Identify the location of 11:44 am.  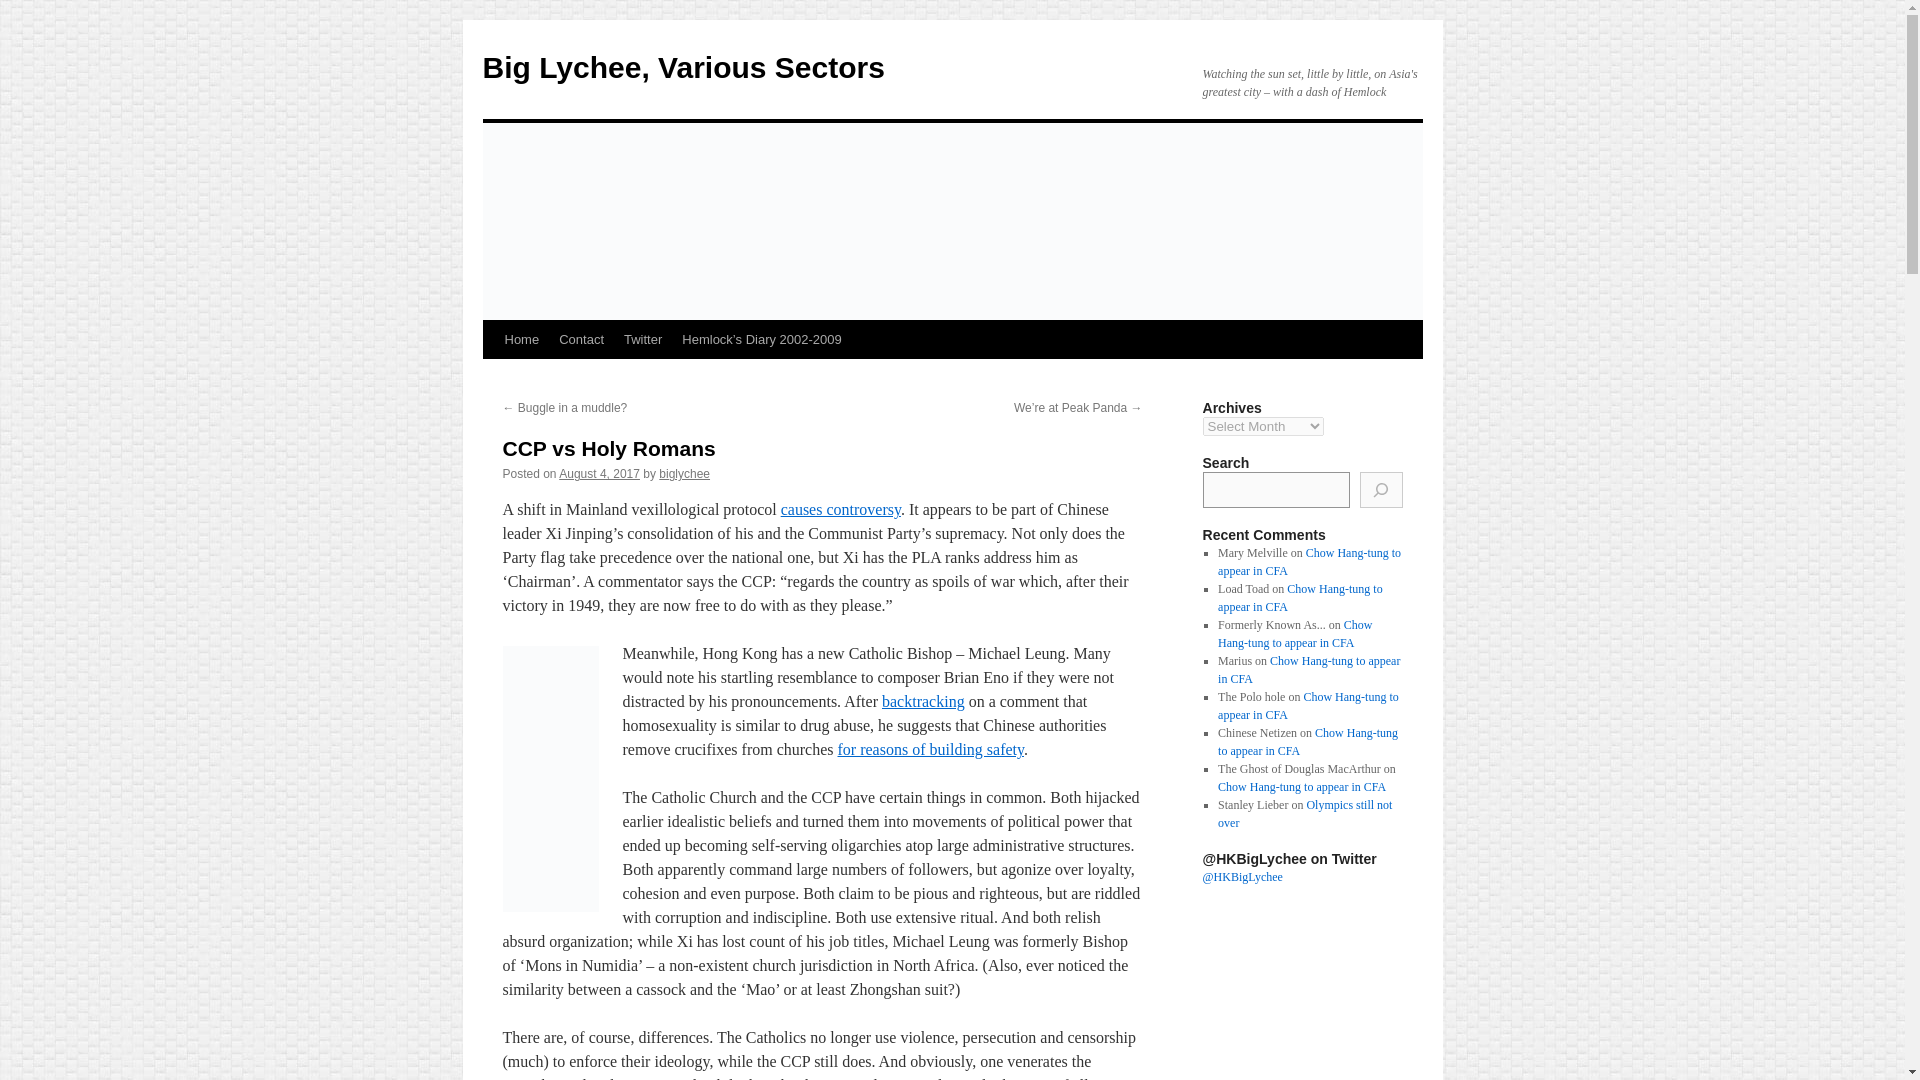
(598, 473).